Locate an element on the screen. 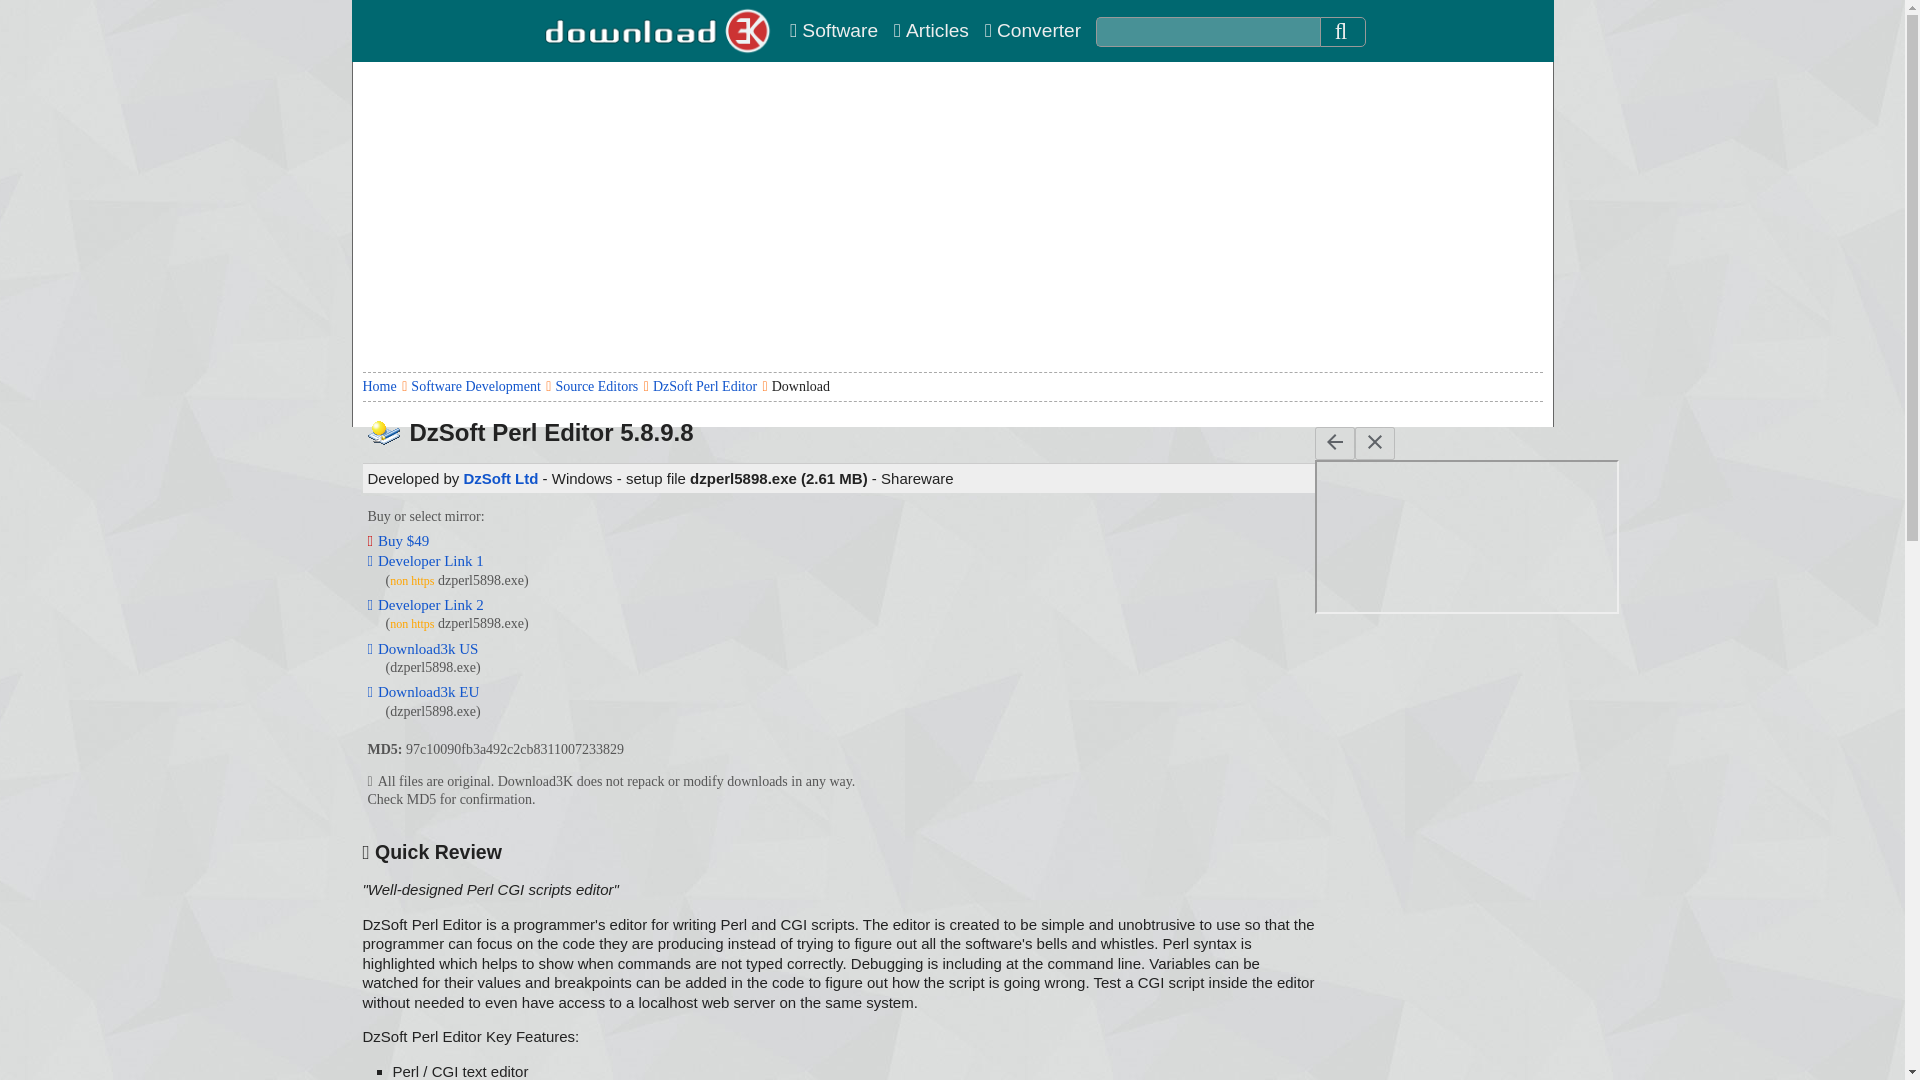 This screenshot has width=1920, height=1080. Download3k EU is located at coordinates (424, 691).